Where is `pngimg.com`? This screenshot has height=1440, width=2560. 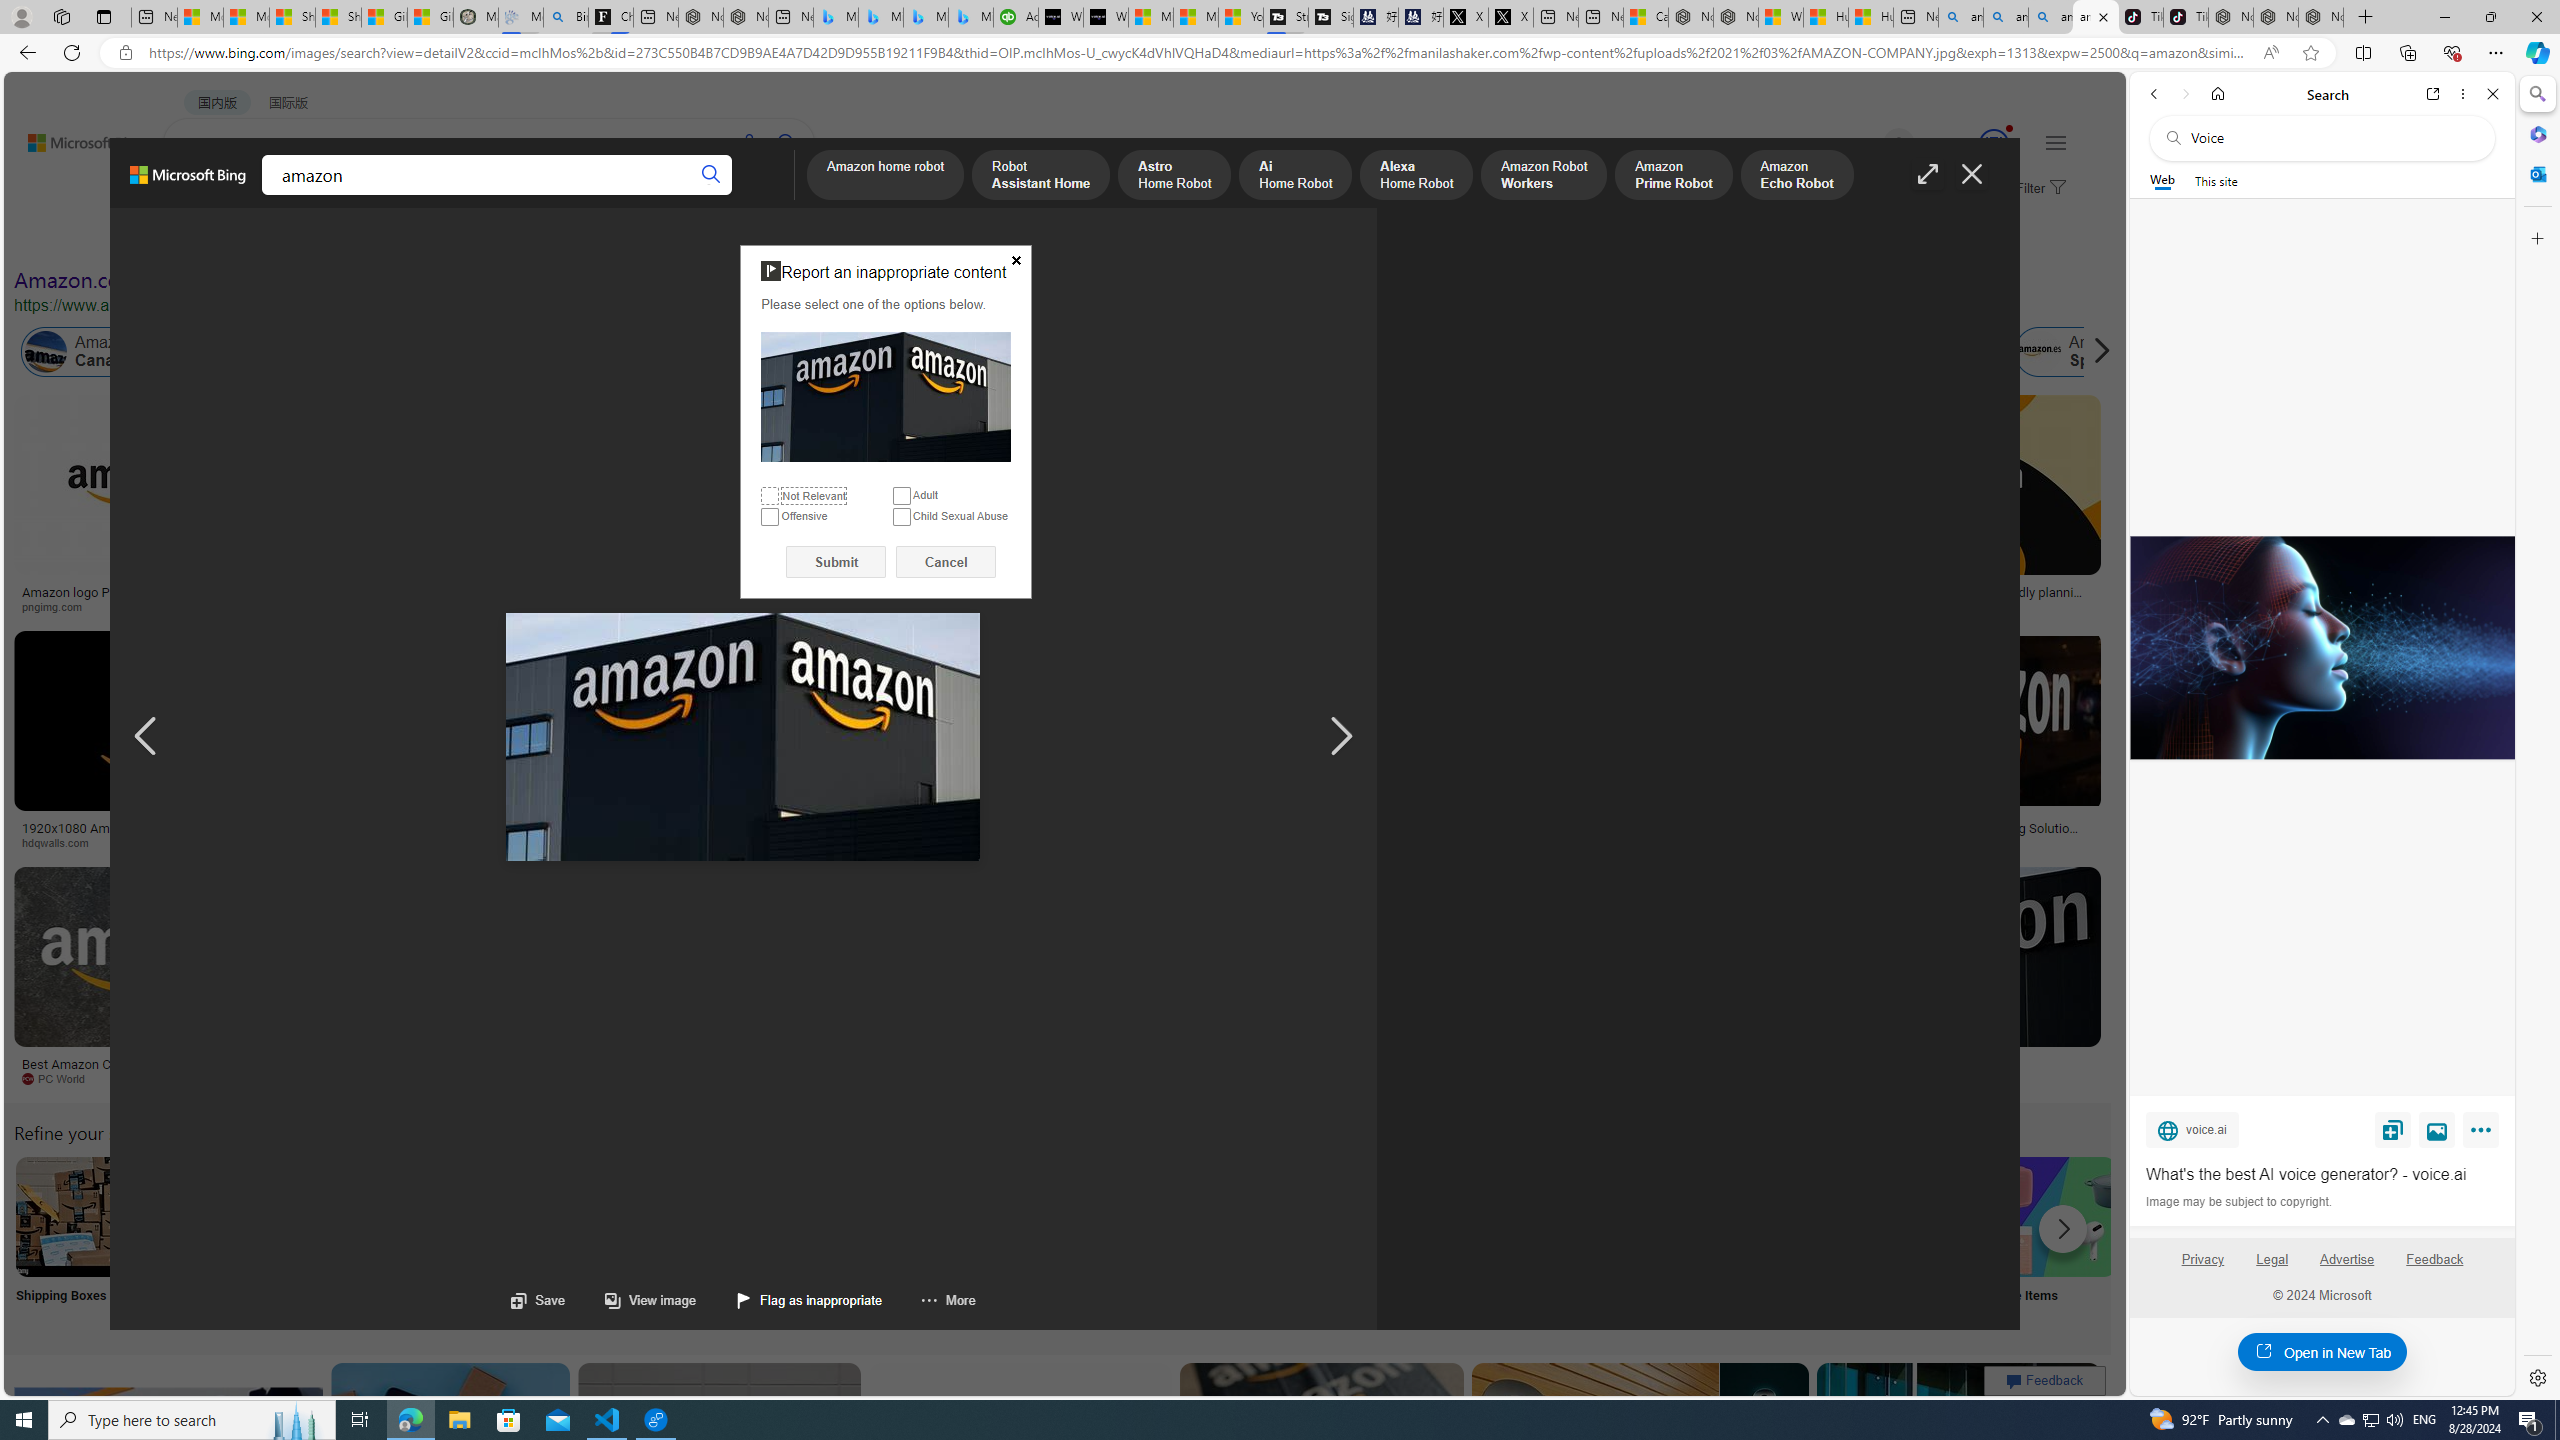
pngimg.com is located at coordinates (134, 606).